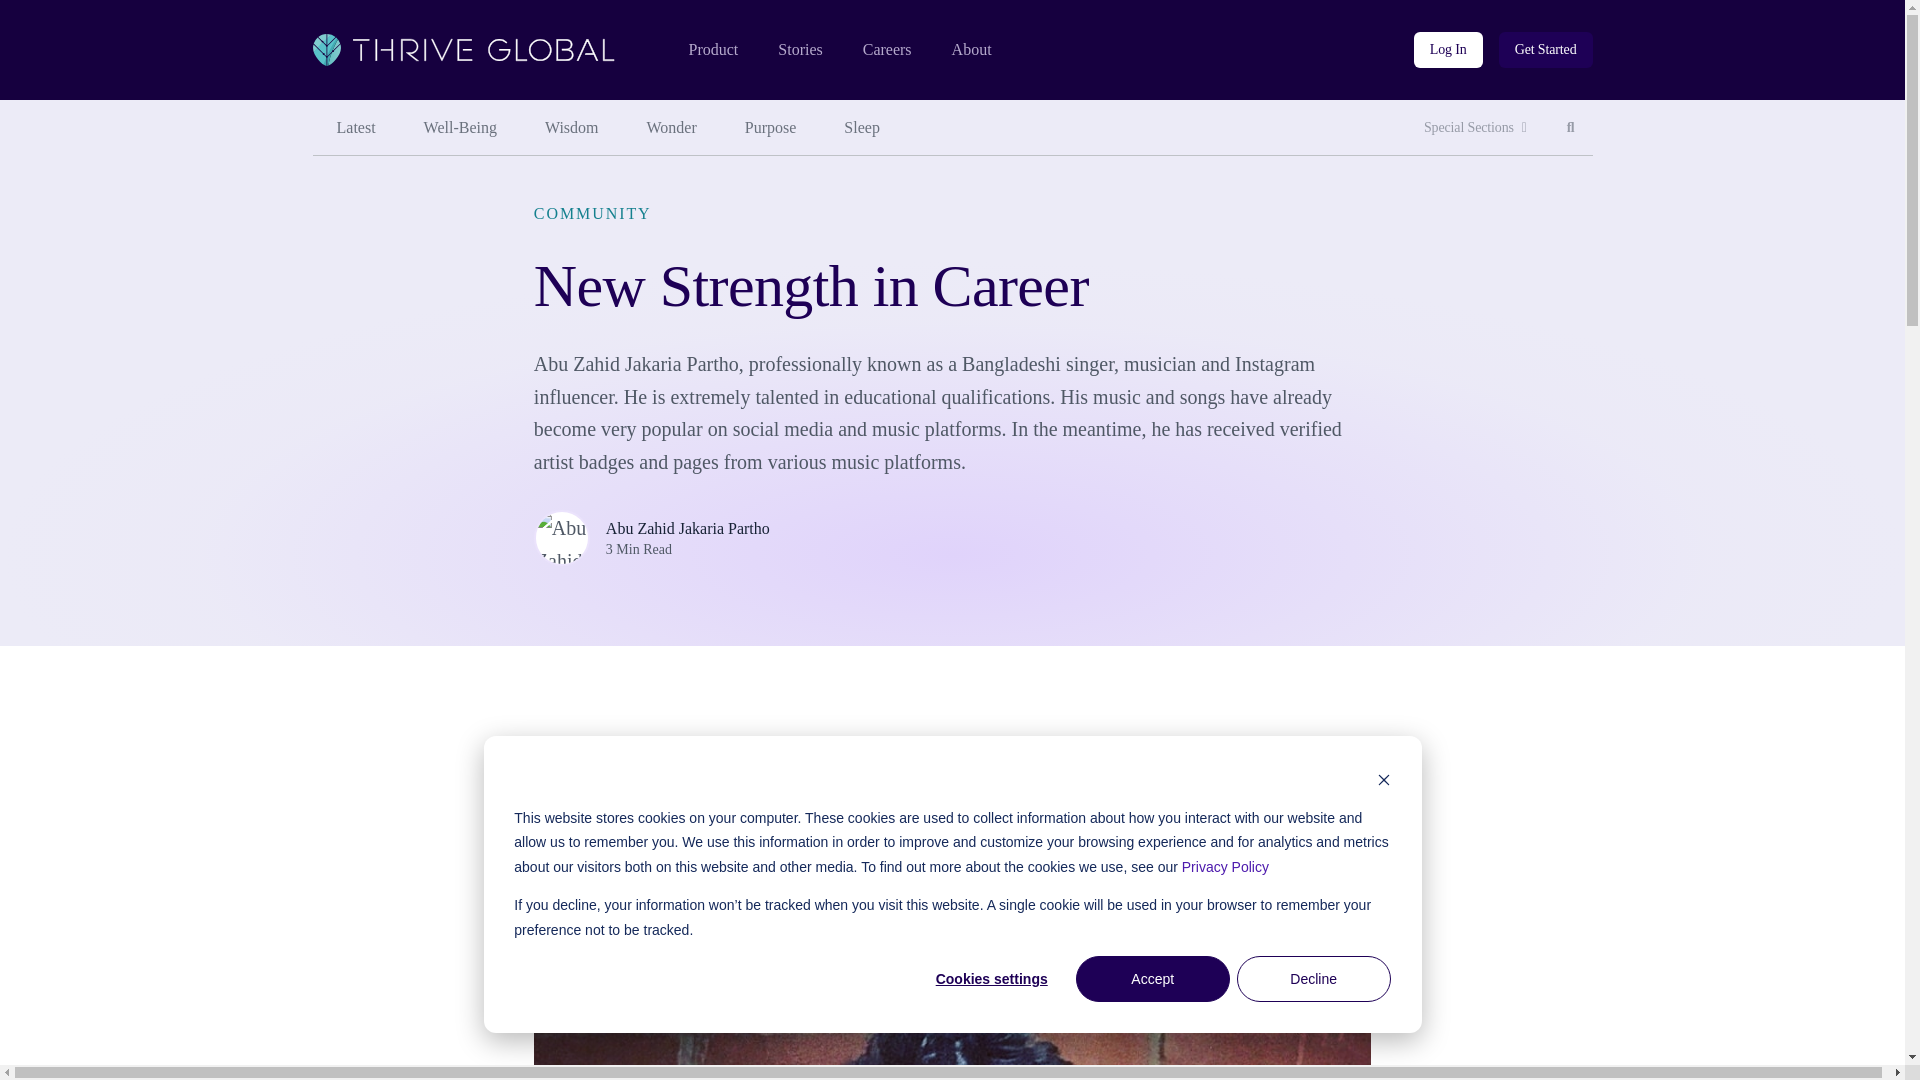  I want to click on Careers, so click(862, 128).